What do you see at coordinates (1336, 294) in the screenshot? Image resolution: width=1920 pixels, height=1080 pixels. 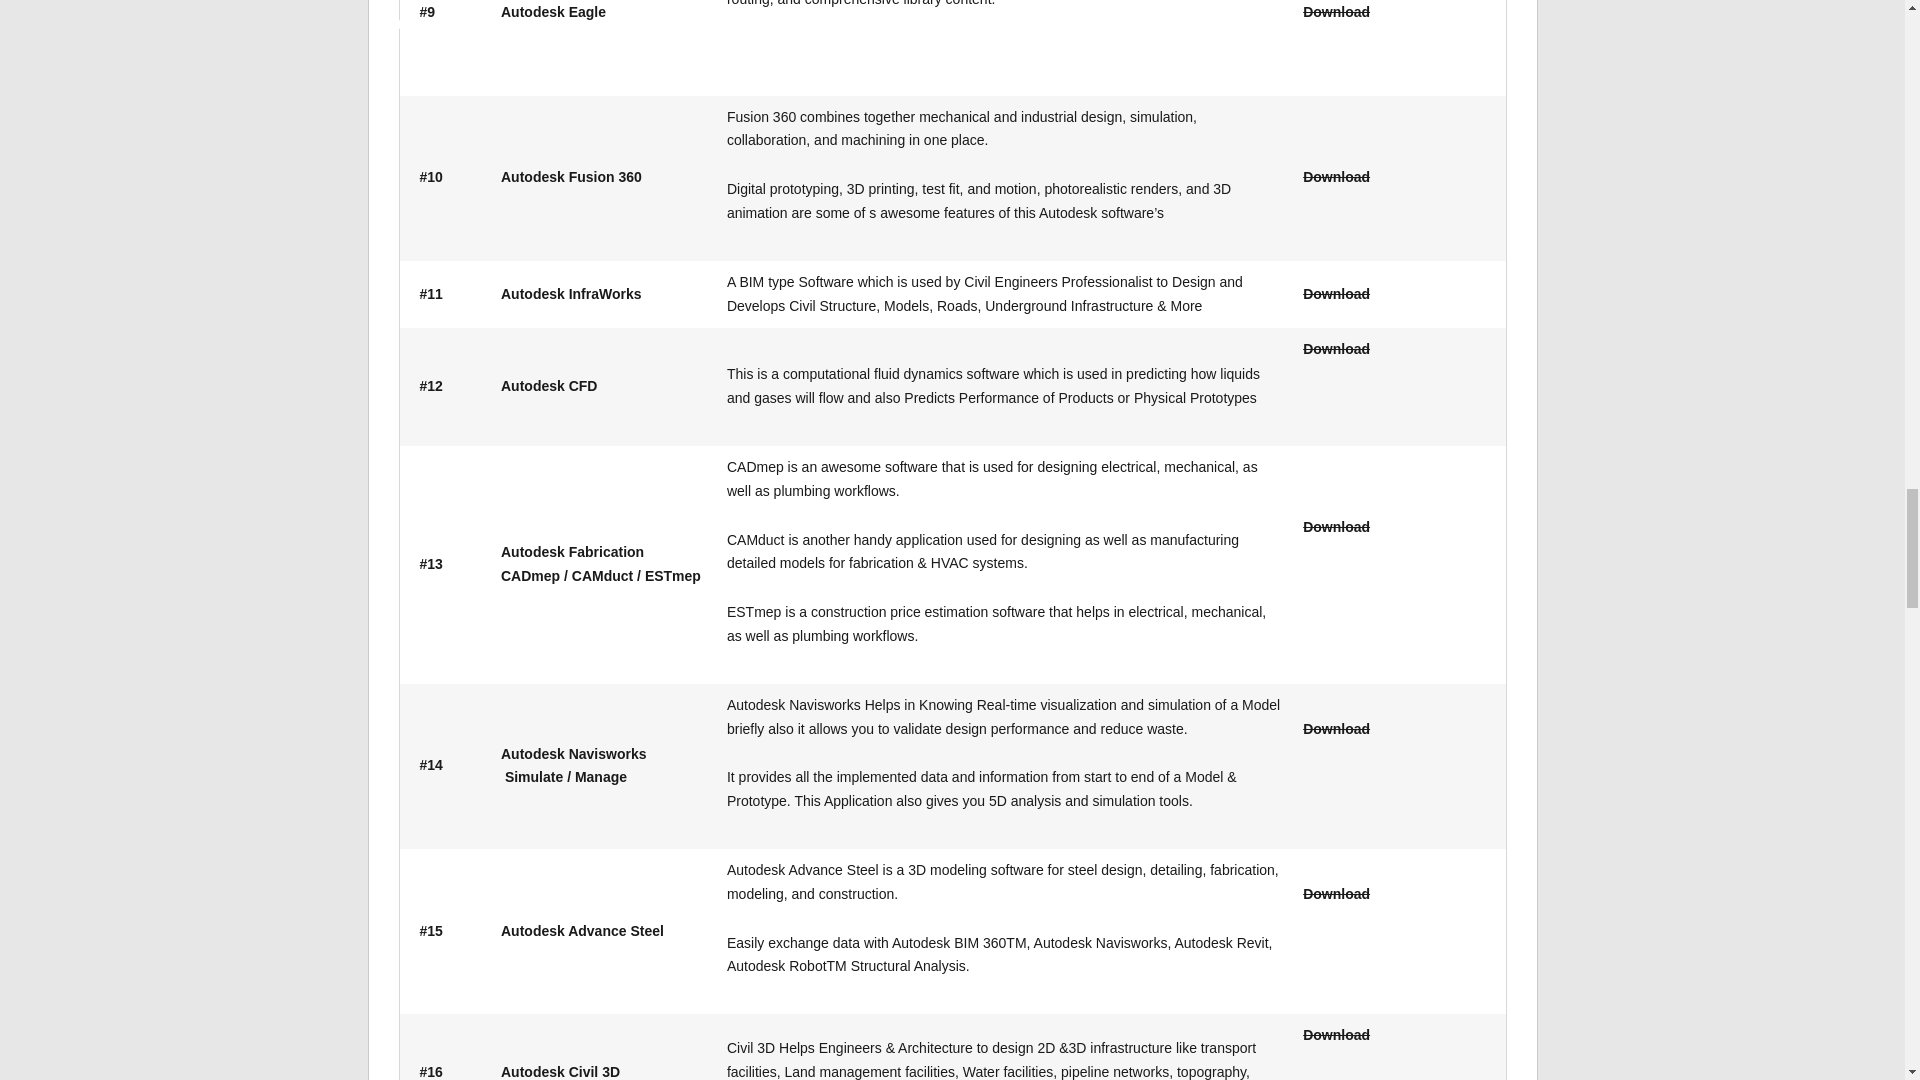 I see `Download` at bounding box center [1336, 294].